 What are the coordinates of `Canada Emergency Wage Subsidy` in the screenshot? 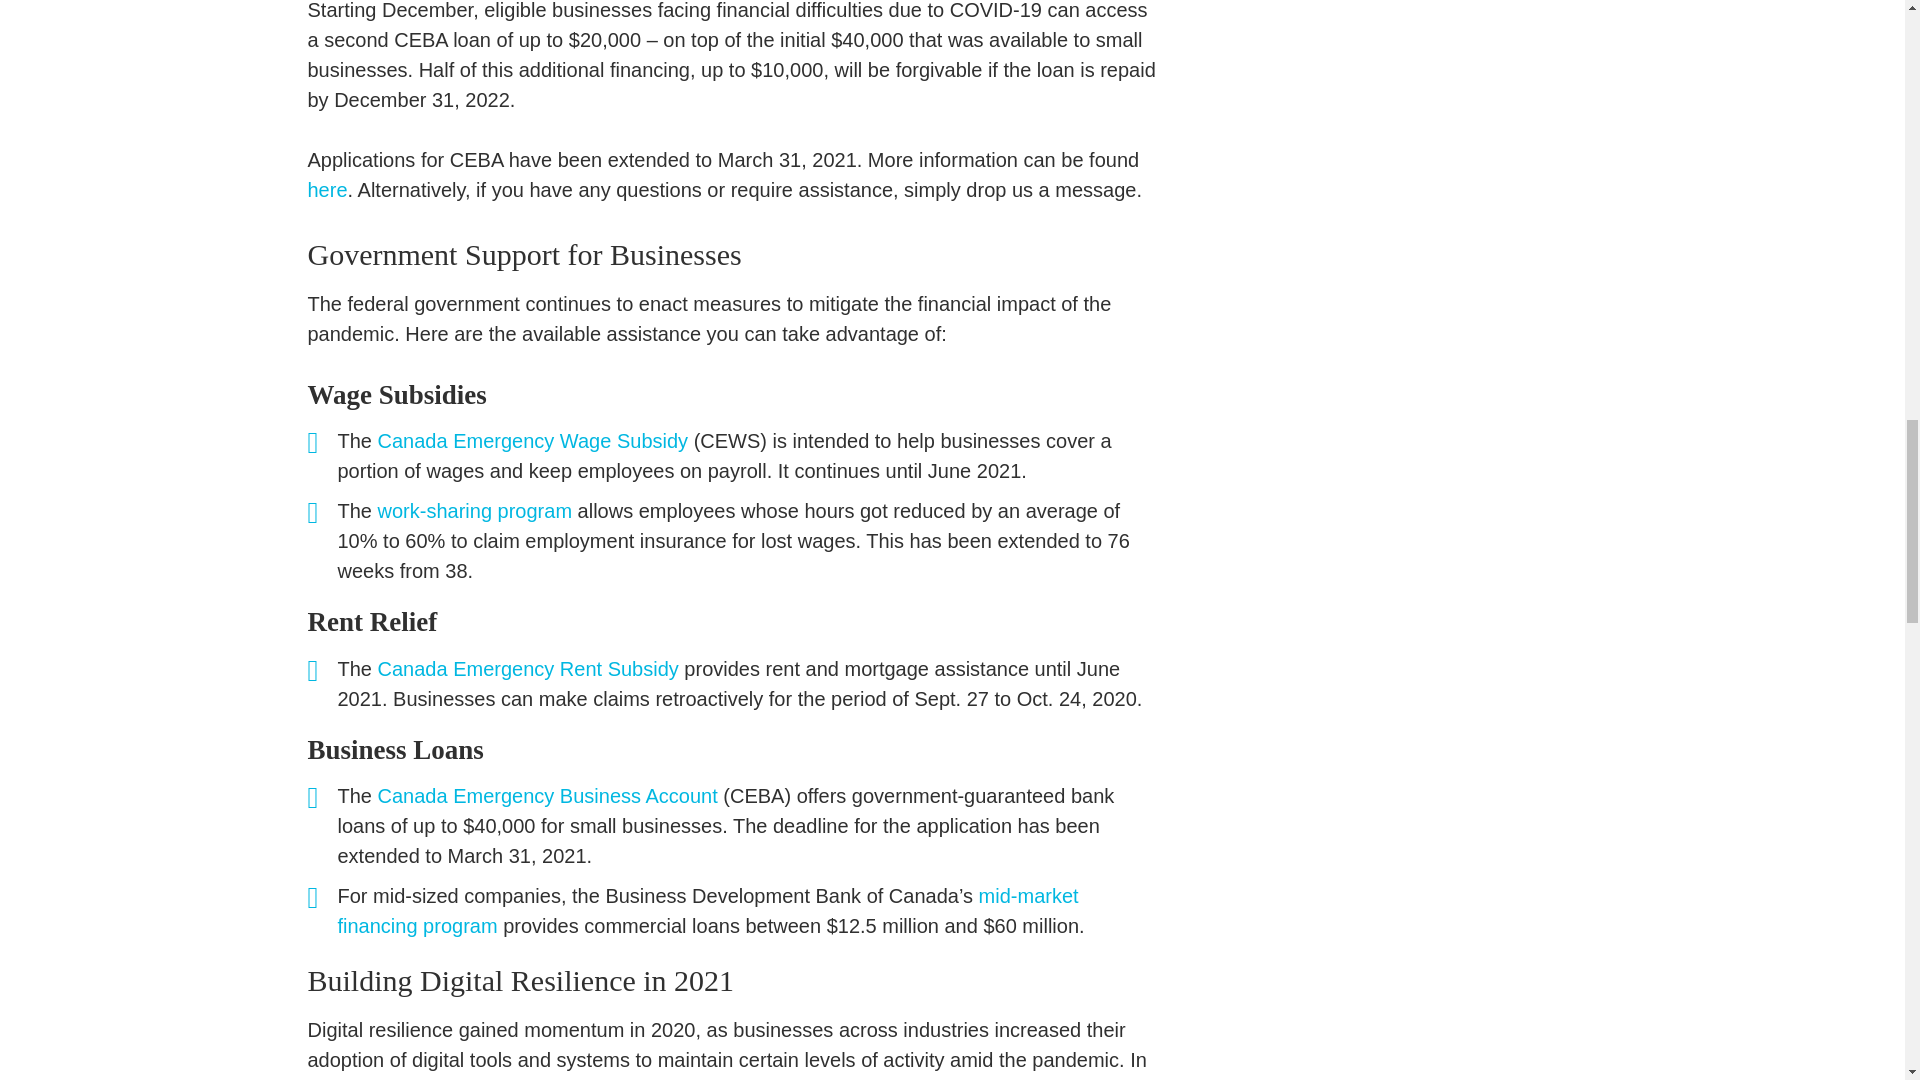 It's located at (534, 440).